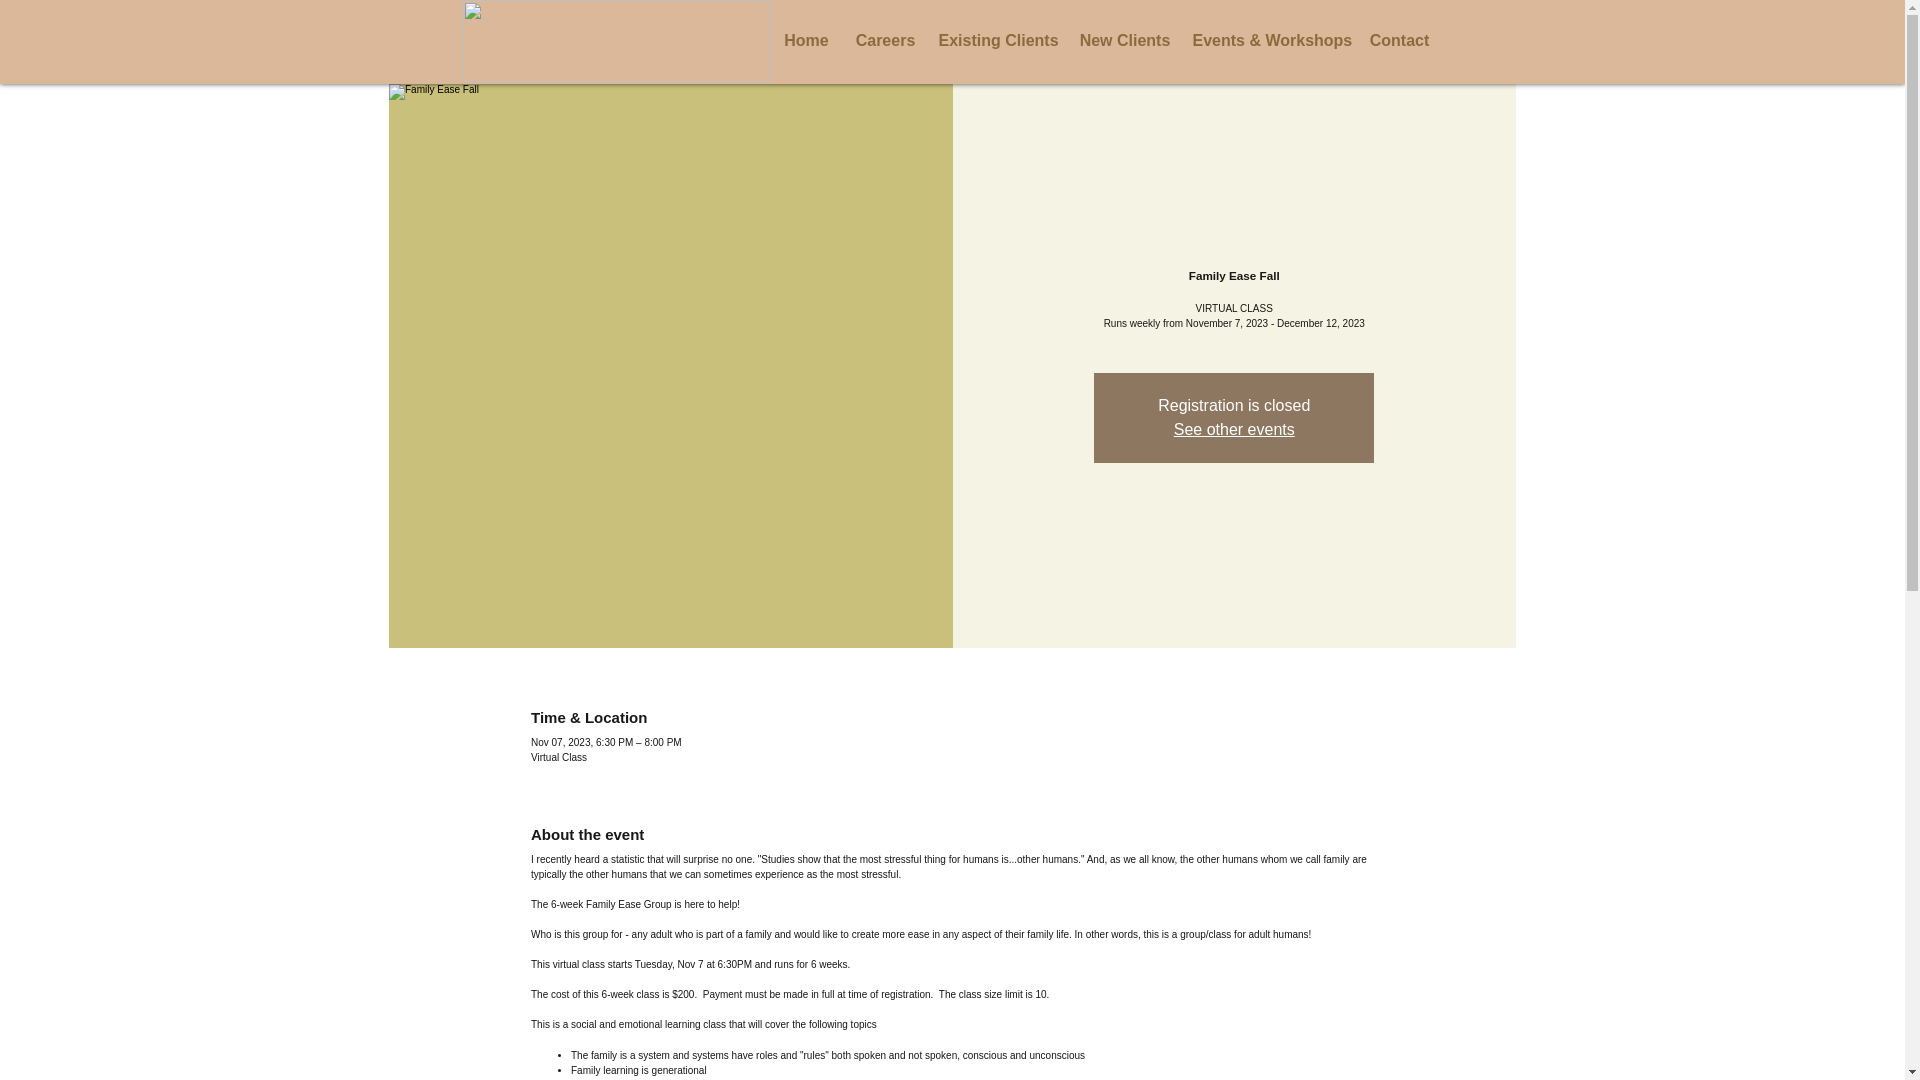  I want to click on See other events, so click(1234, 430).